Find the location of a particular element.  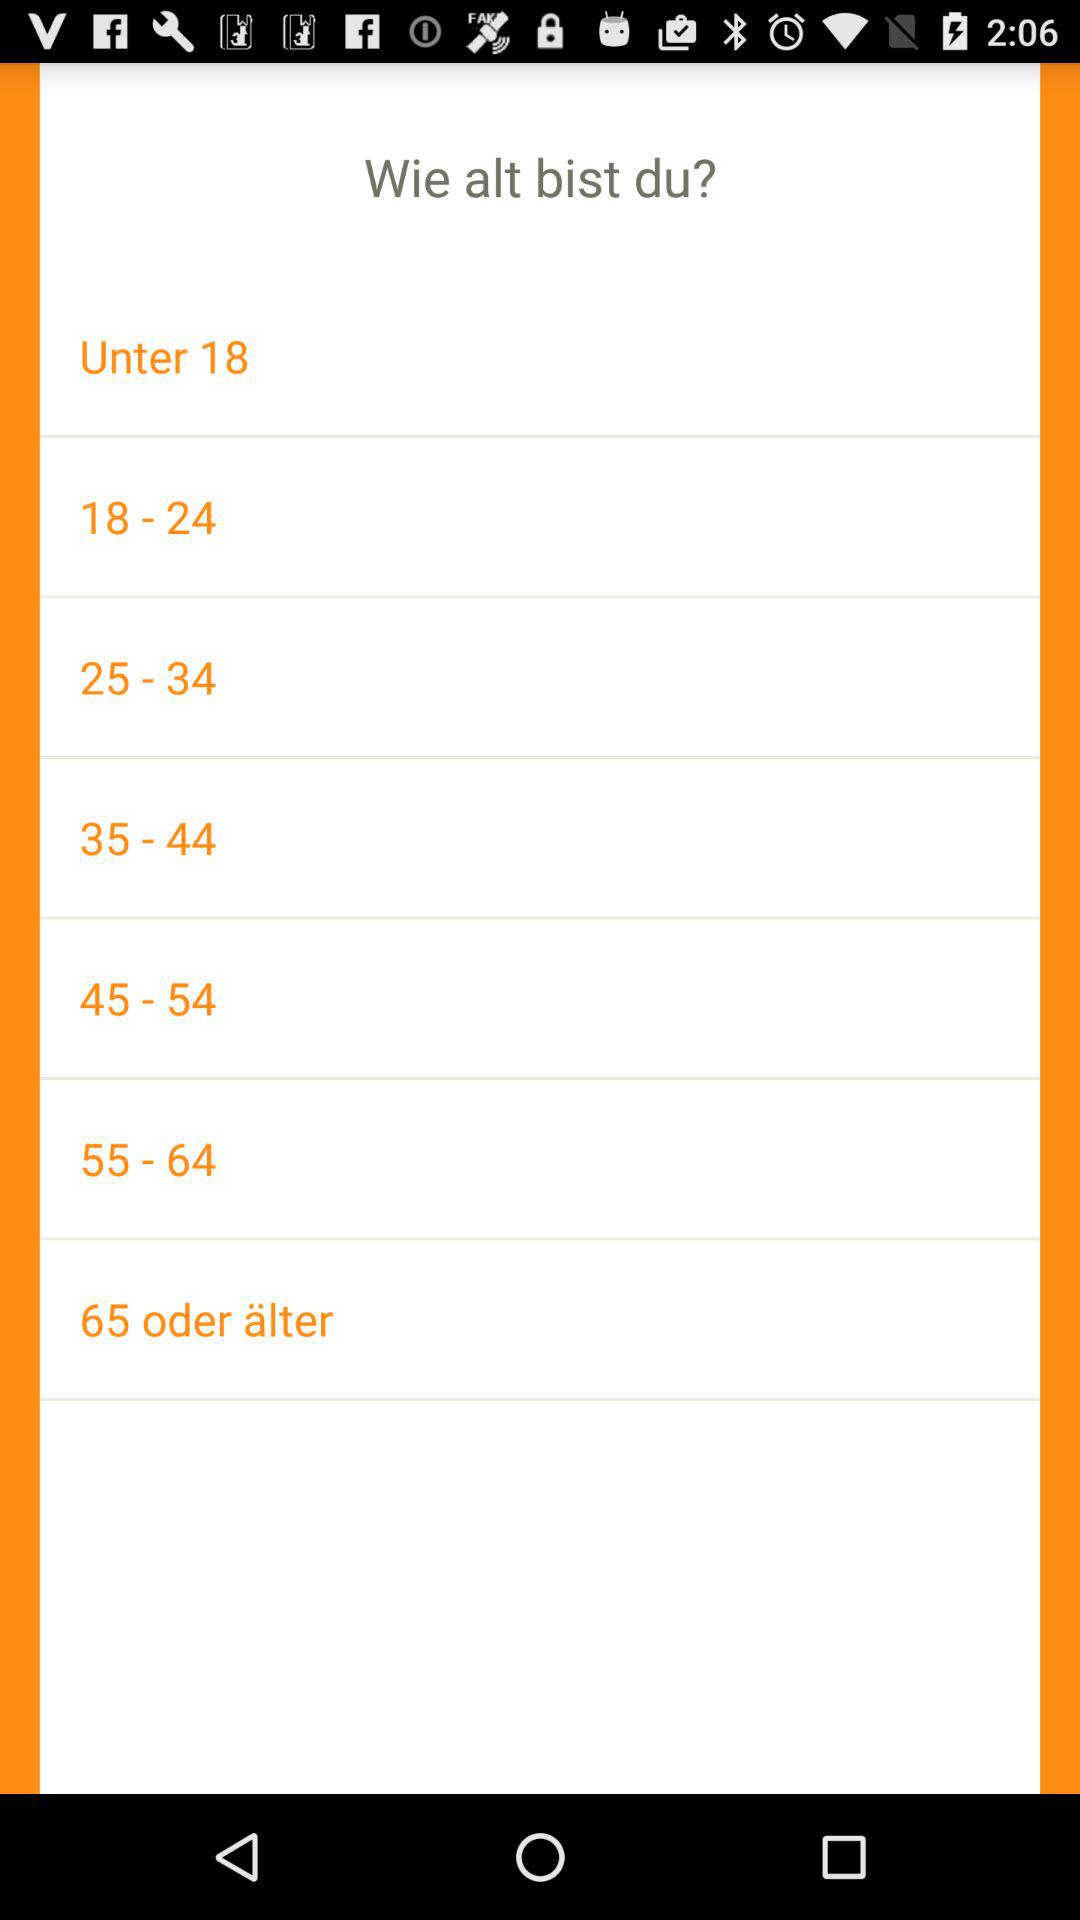

tap app below the 25 - 34 is located at coordinates (540, 837).